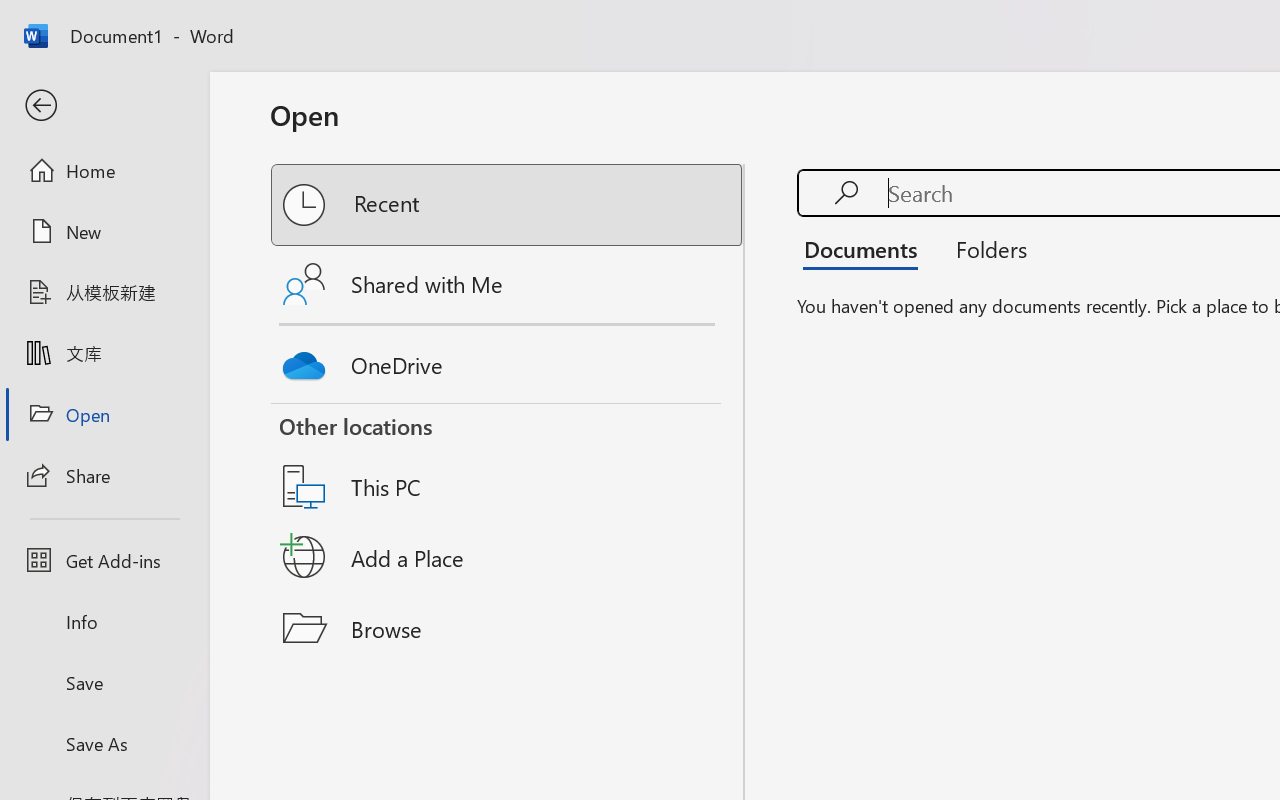 The image size is (1280, 800). What do you see at coordinates (508, 360) in the screenshot?
I see `OneDrive` at bounding box center [508, 360].